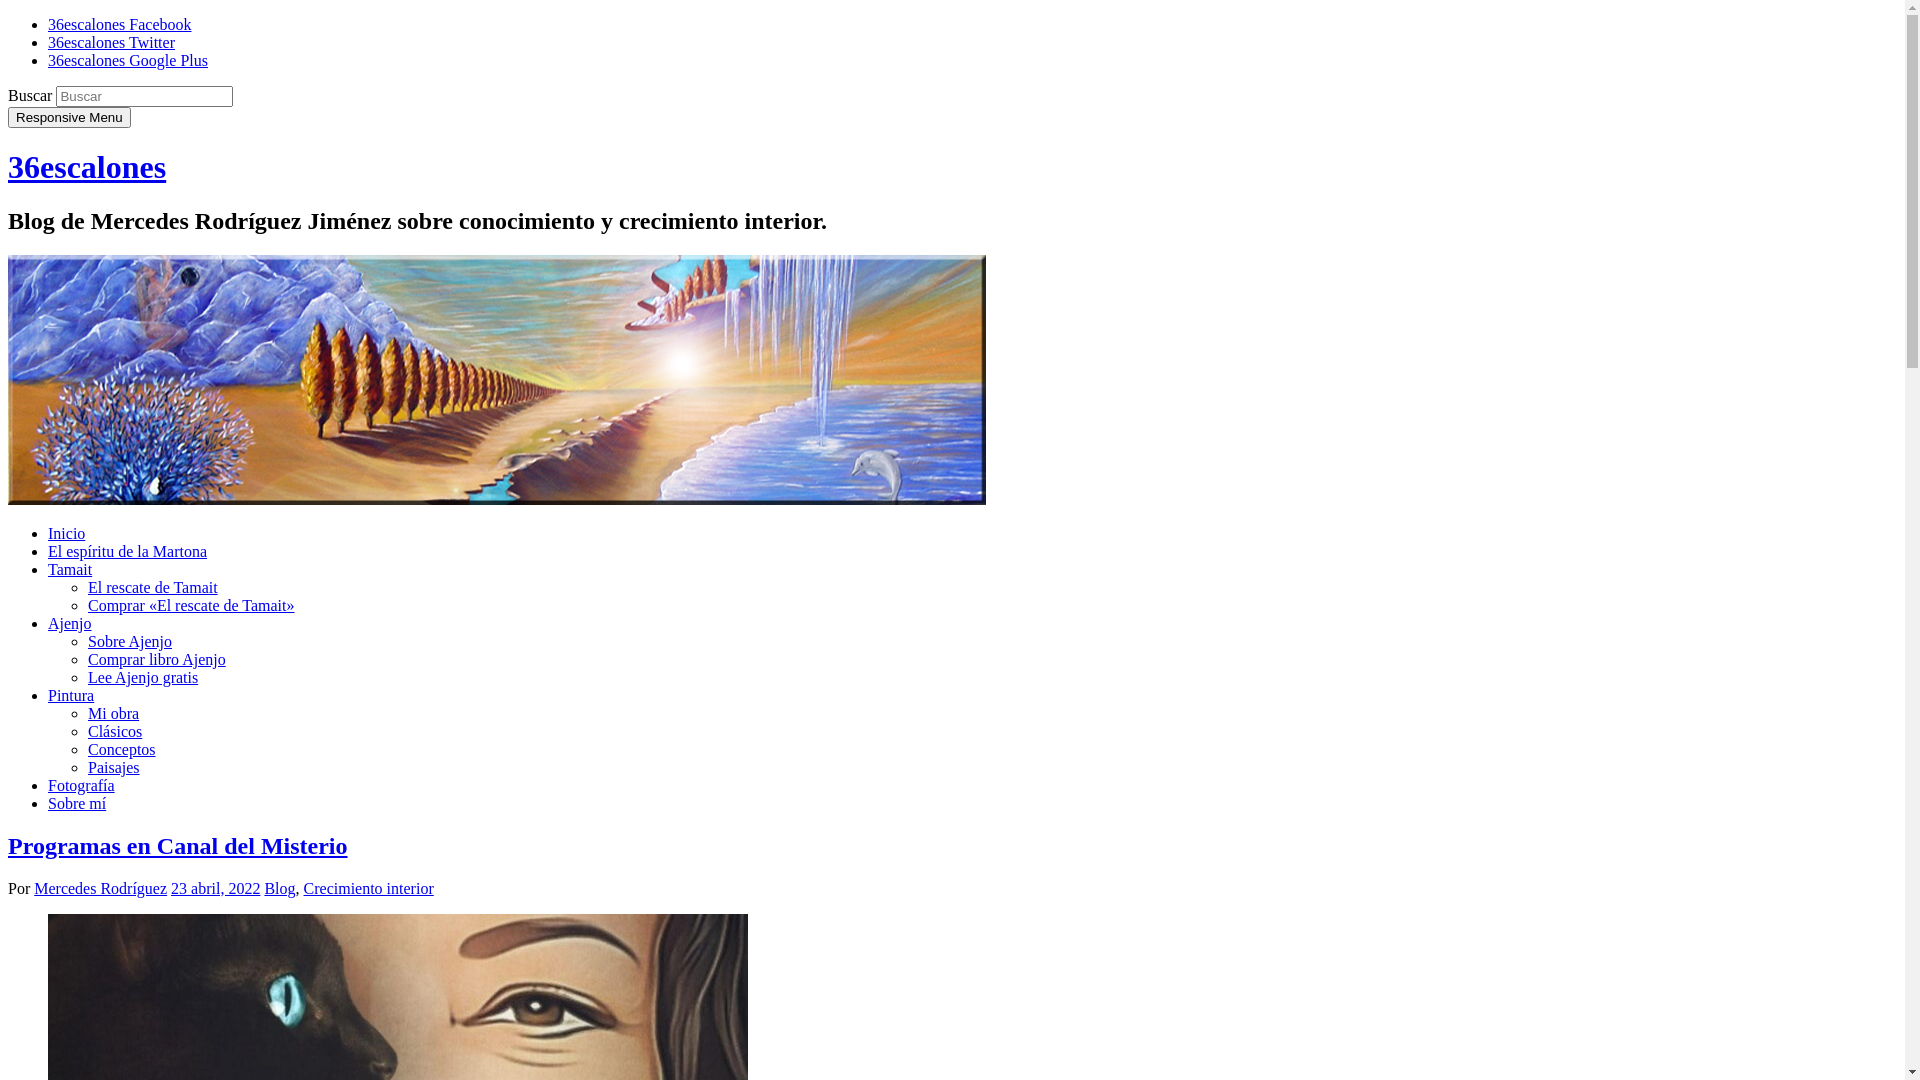 The image size is (1920, 1080). I want to click on Programas en Canal del Misterio, so click(178, 846).